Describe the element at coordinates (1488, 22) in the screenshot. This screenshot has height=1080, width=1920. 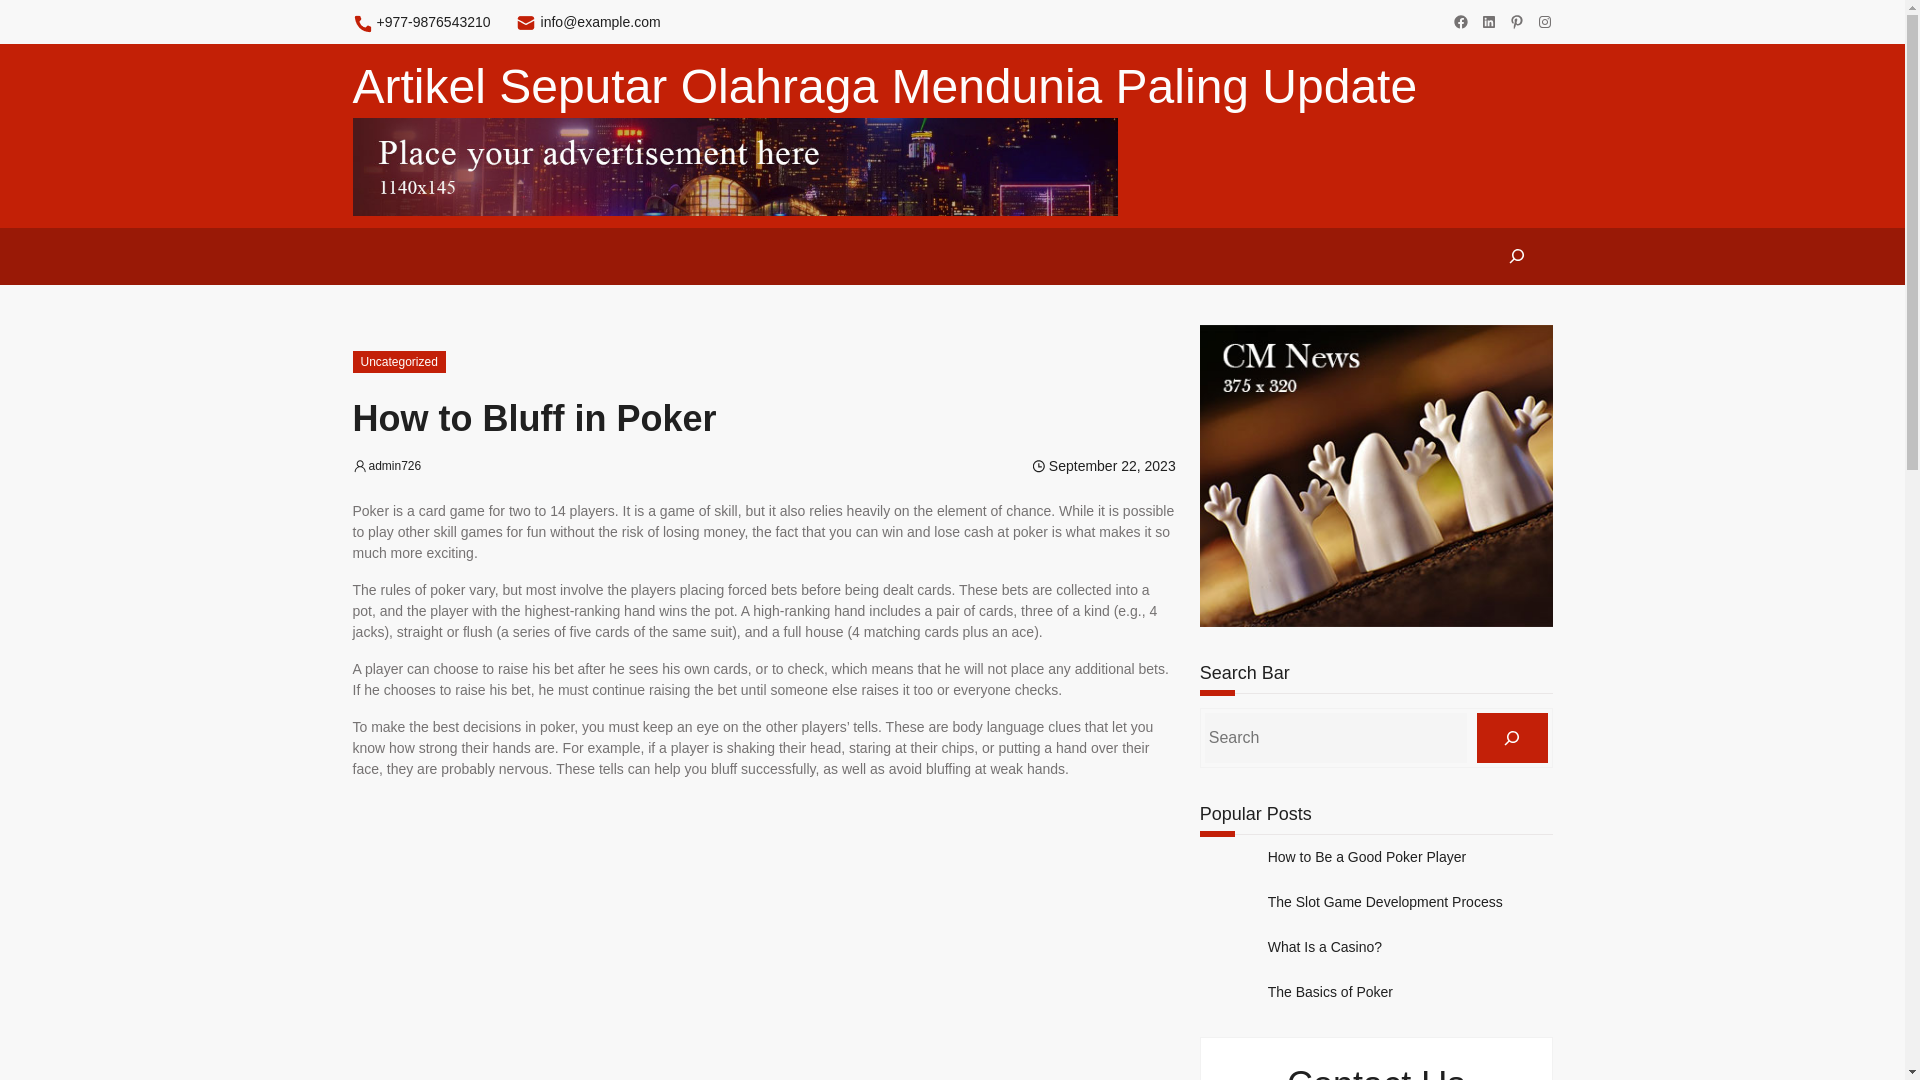
I see `LinkedIn` at that location.